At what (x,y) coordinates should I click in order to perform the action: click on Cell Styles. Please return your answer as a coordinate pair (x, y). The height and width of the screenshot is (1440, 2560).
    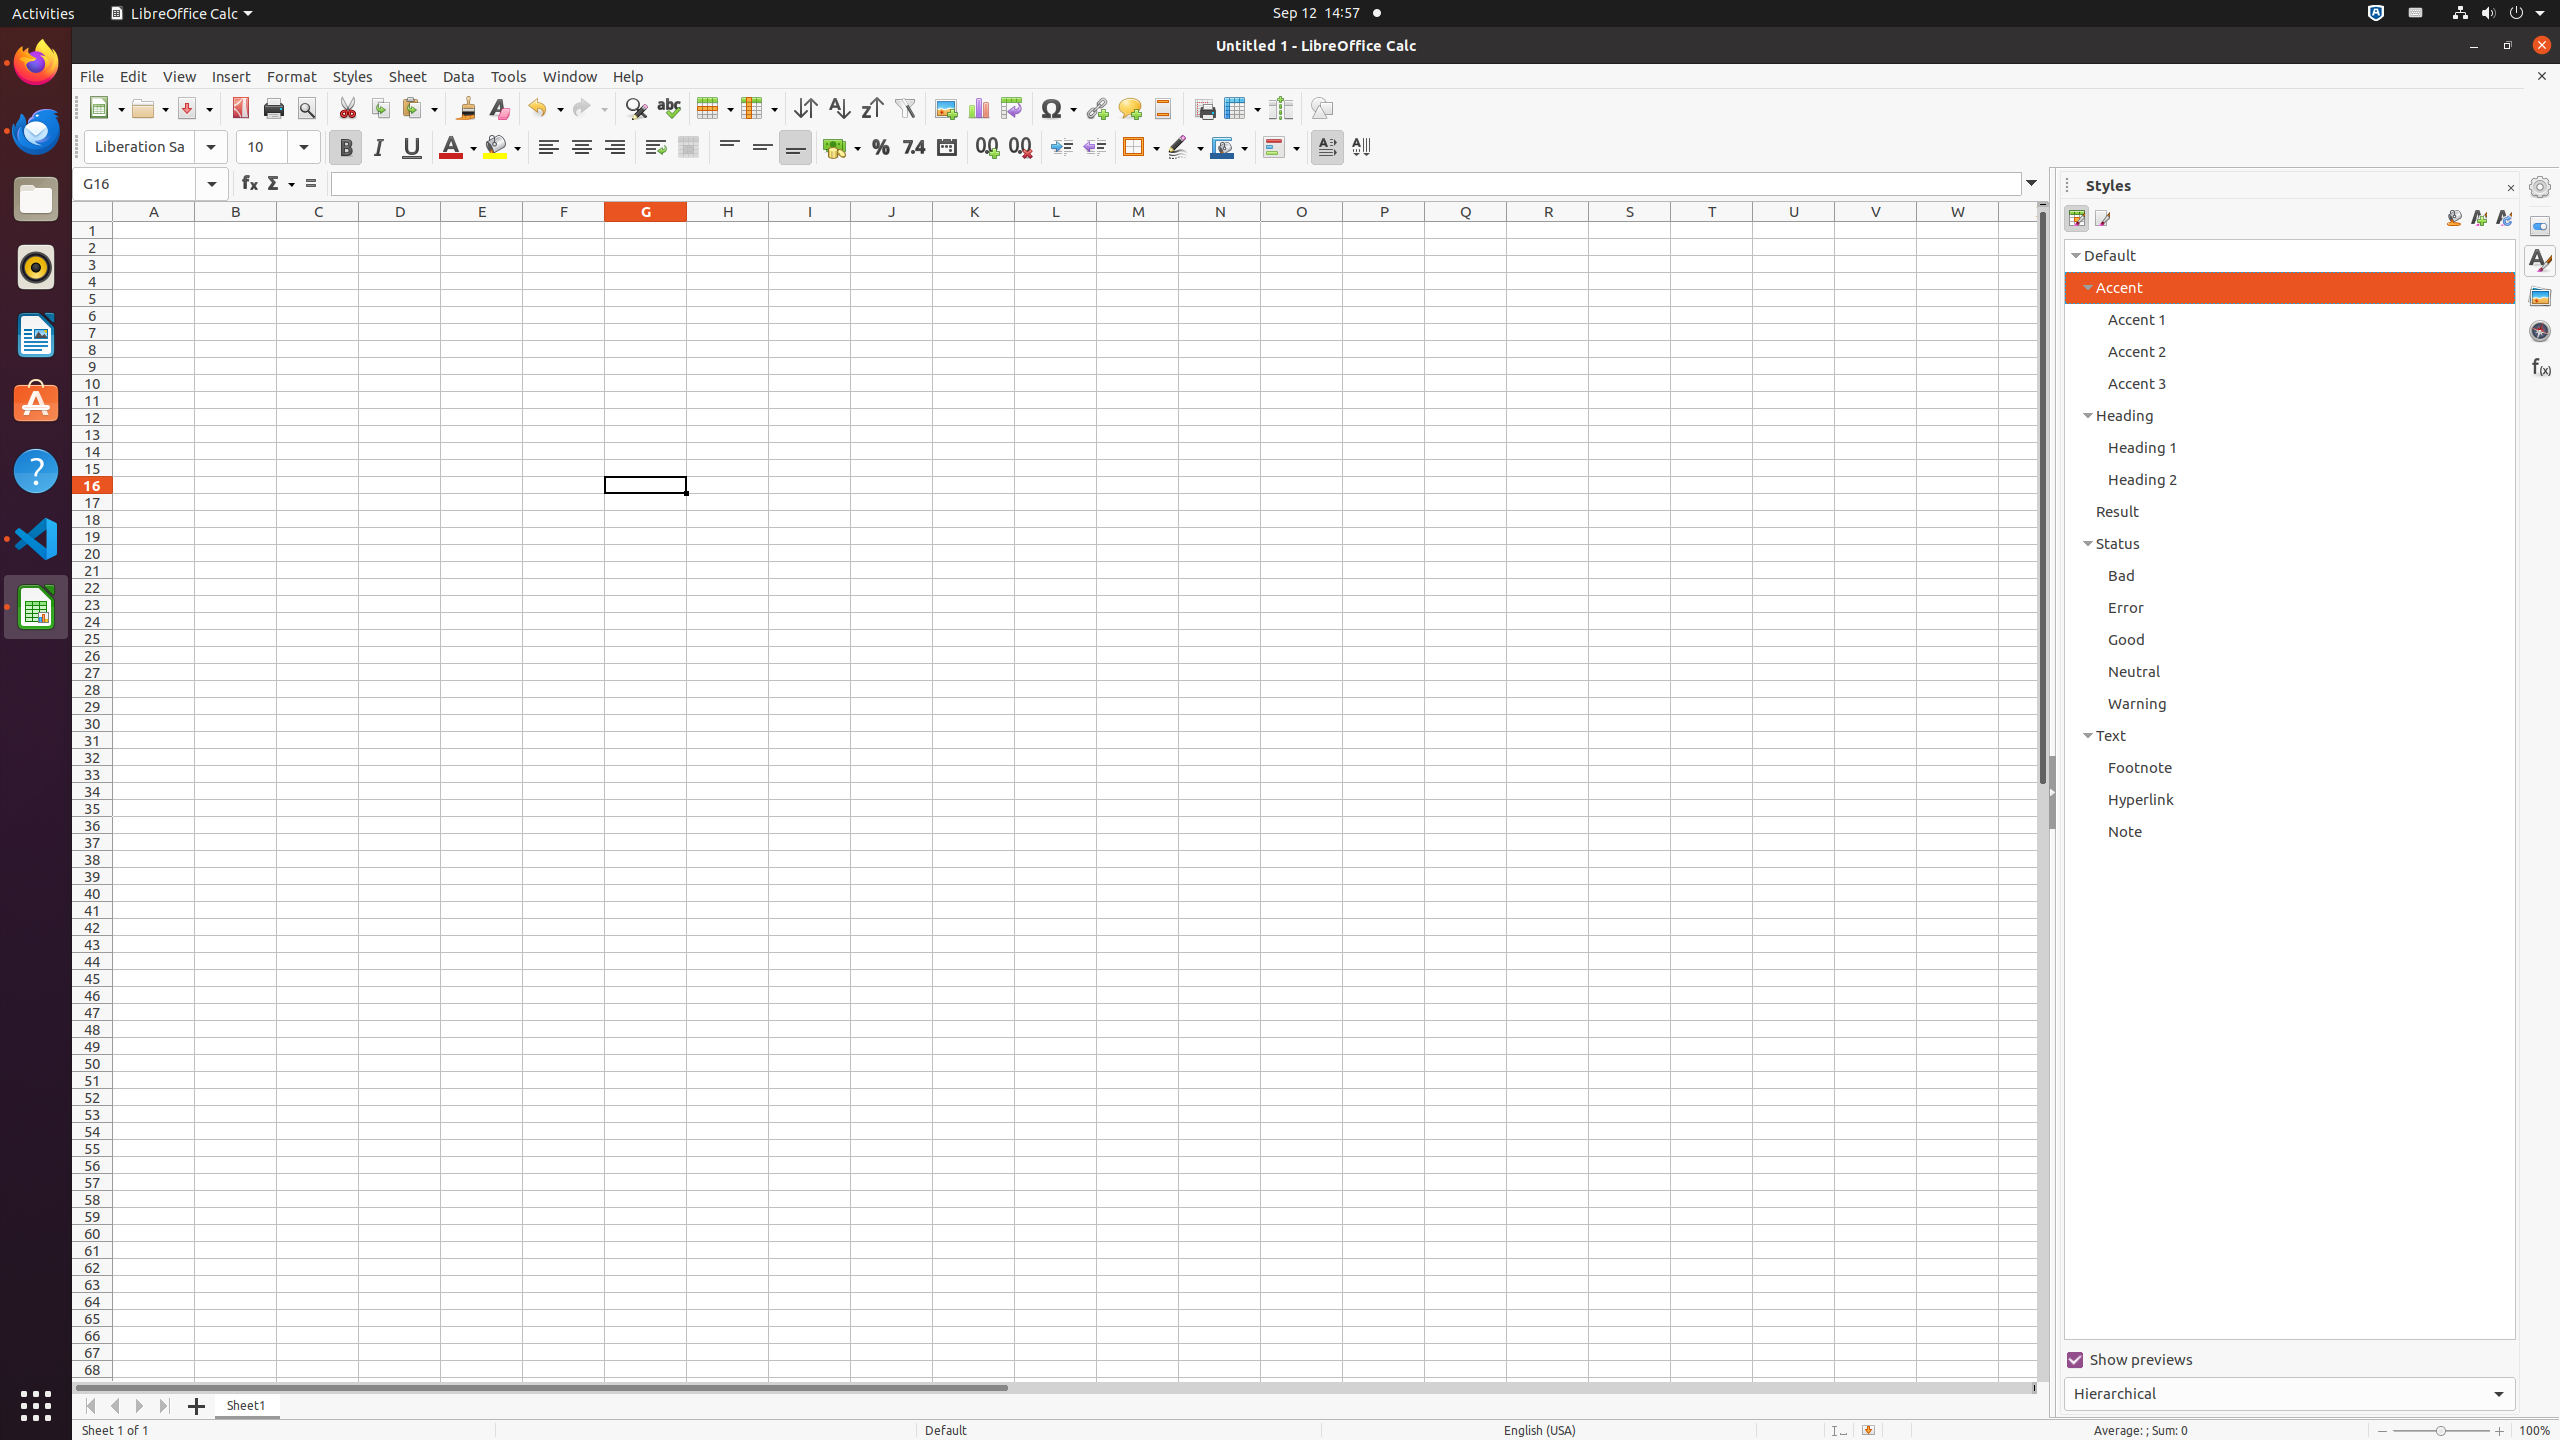
    Looking at the image, I should click on (2076, 218).